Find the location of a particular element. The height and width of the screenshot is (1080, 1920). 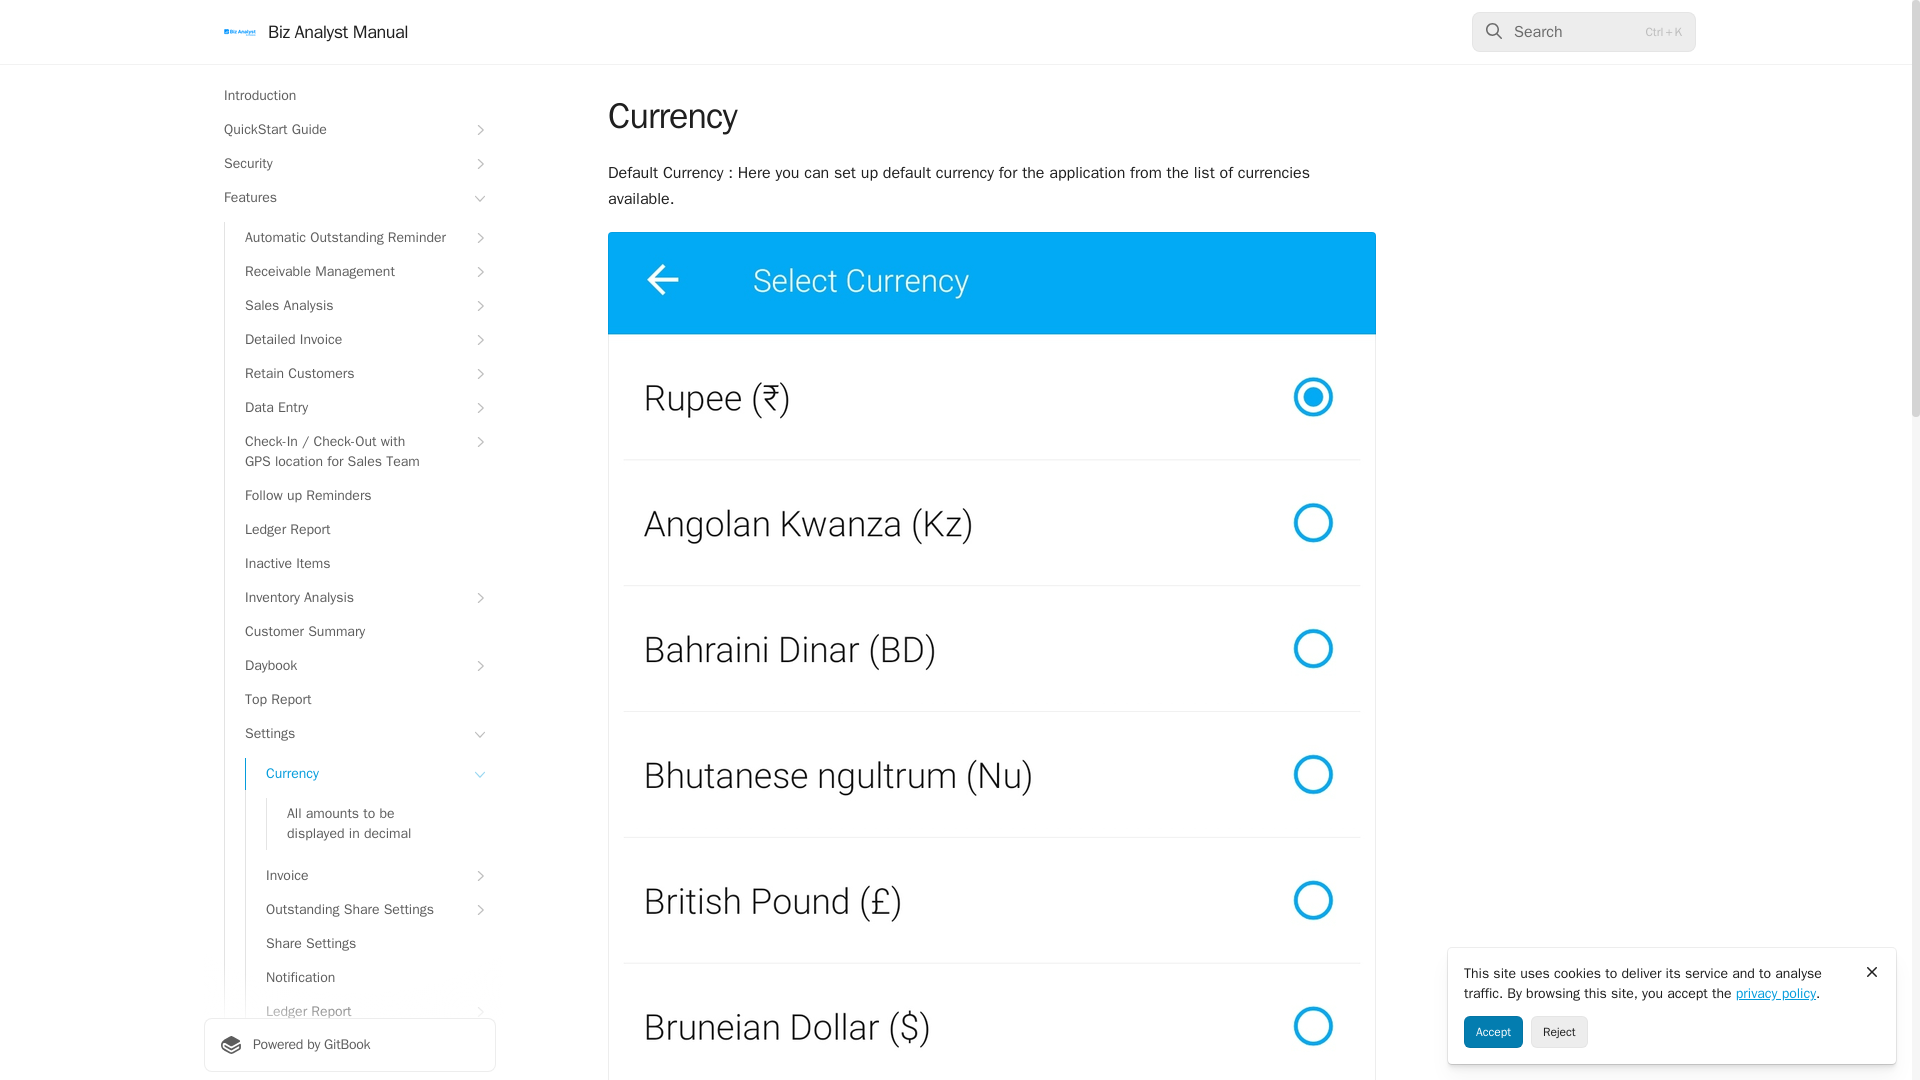

Close is located at coordinates (1872, 972).